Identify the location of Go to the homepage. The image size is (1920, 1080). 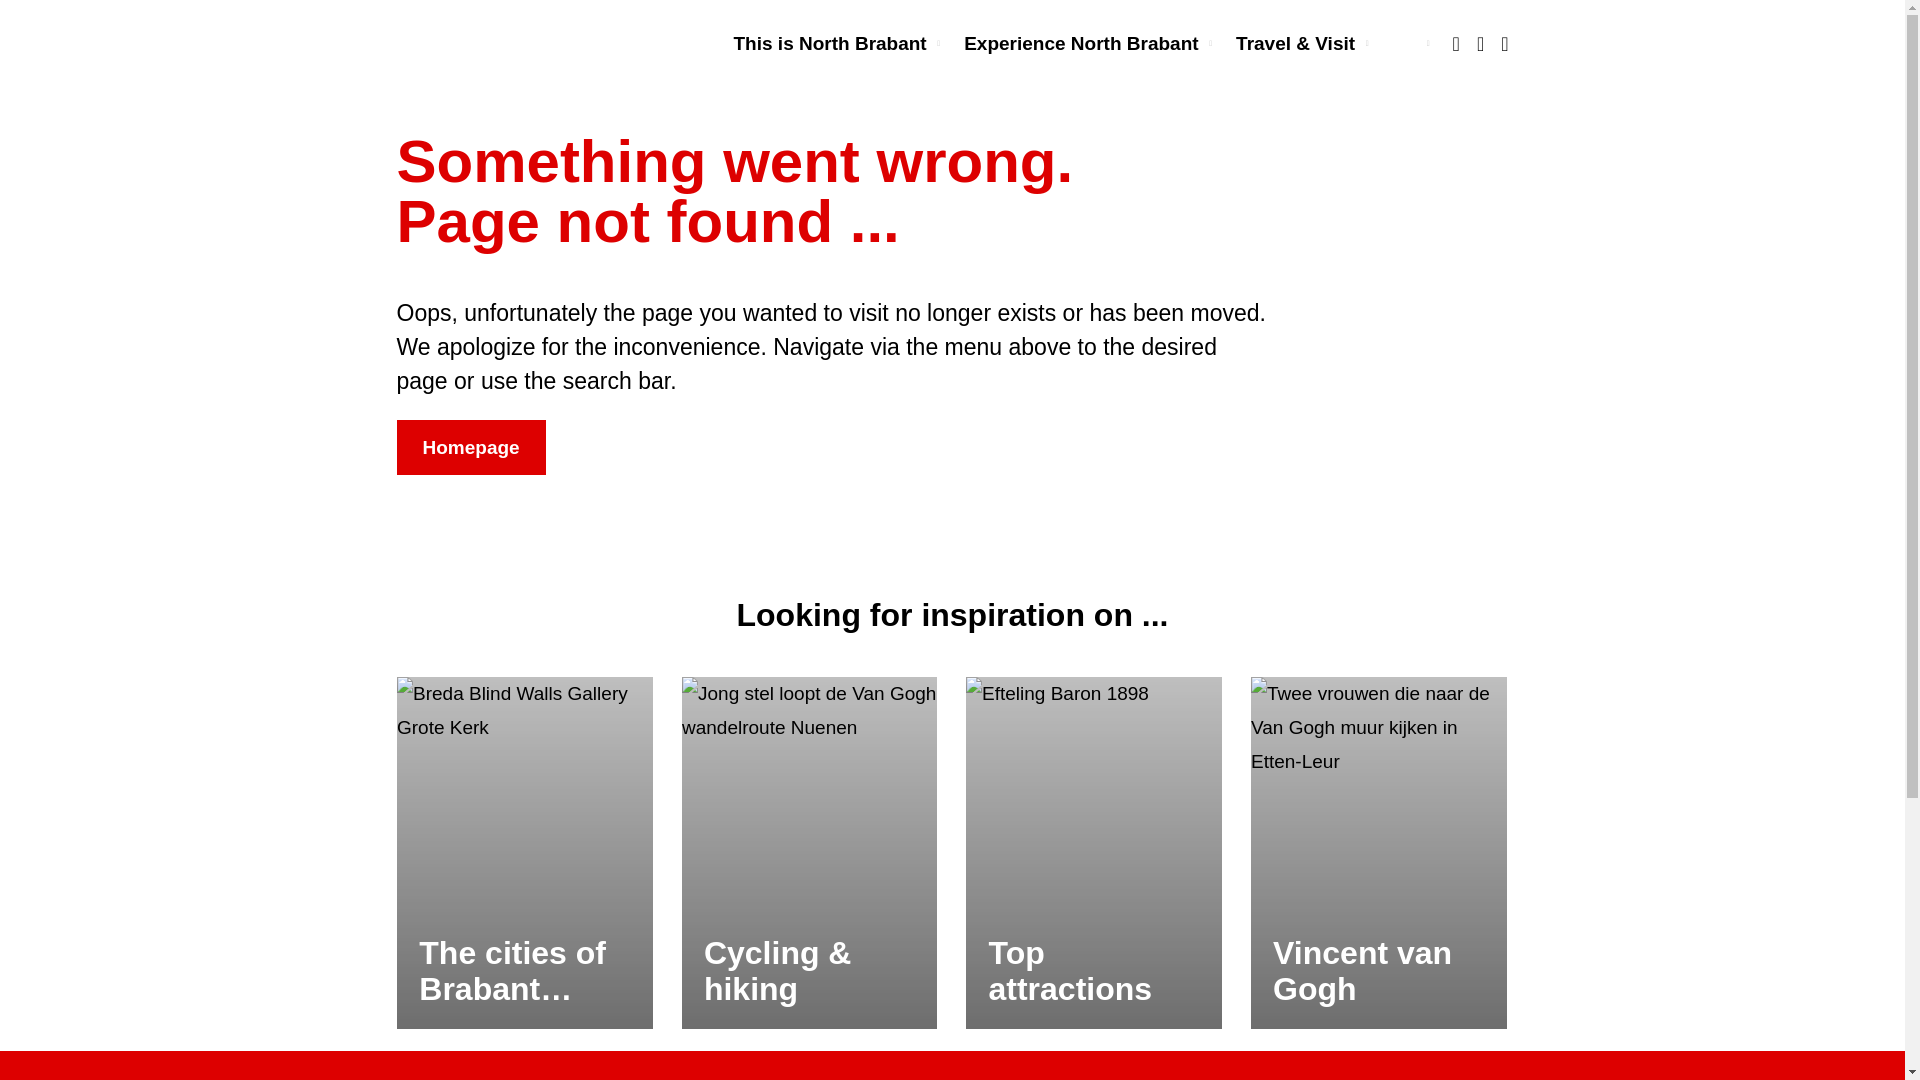
(450, 44).